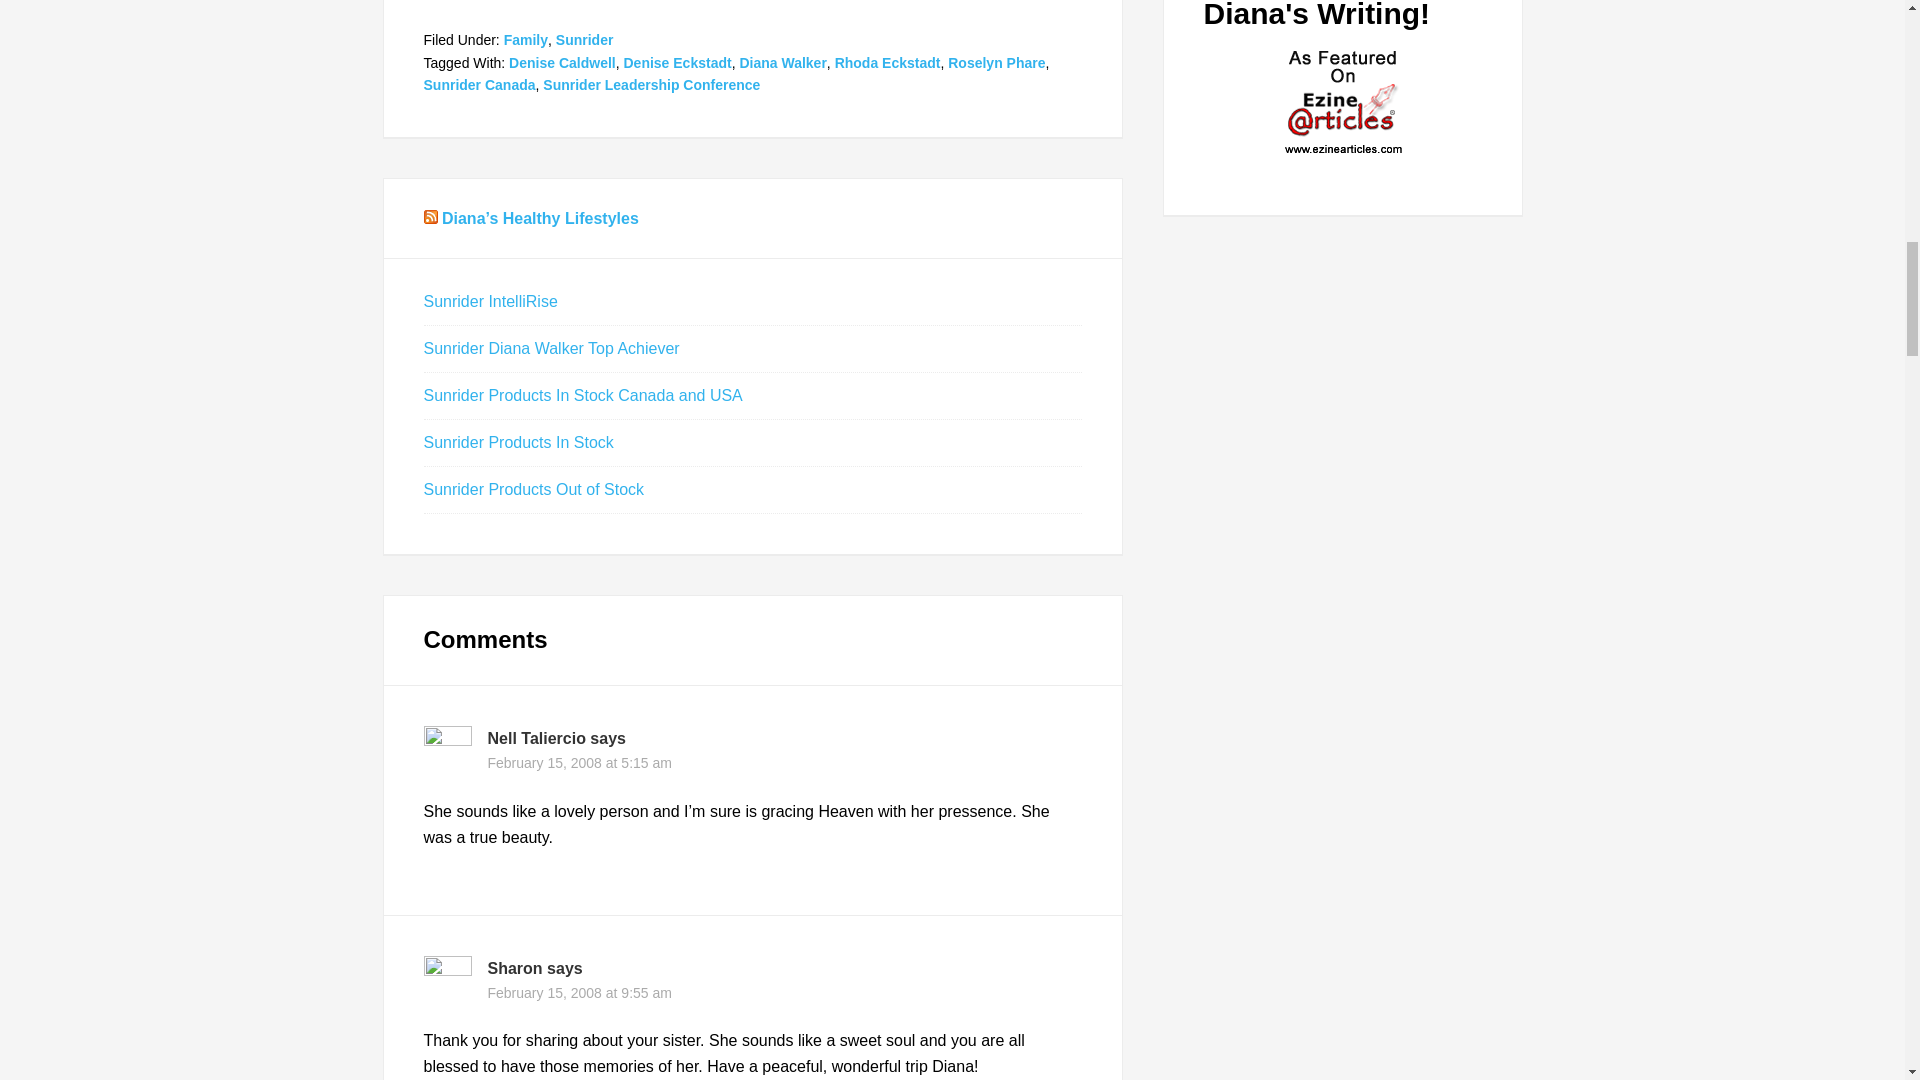 The width and height of the screenshot is (1920, 1080). Describe the element at coordinates (782, 62) in the screenshot. I see `Diana Walker` at that location.